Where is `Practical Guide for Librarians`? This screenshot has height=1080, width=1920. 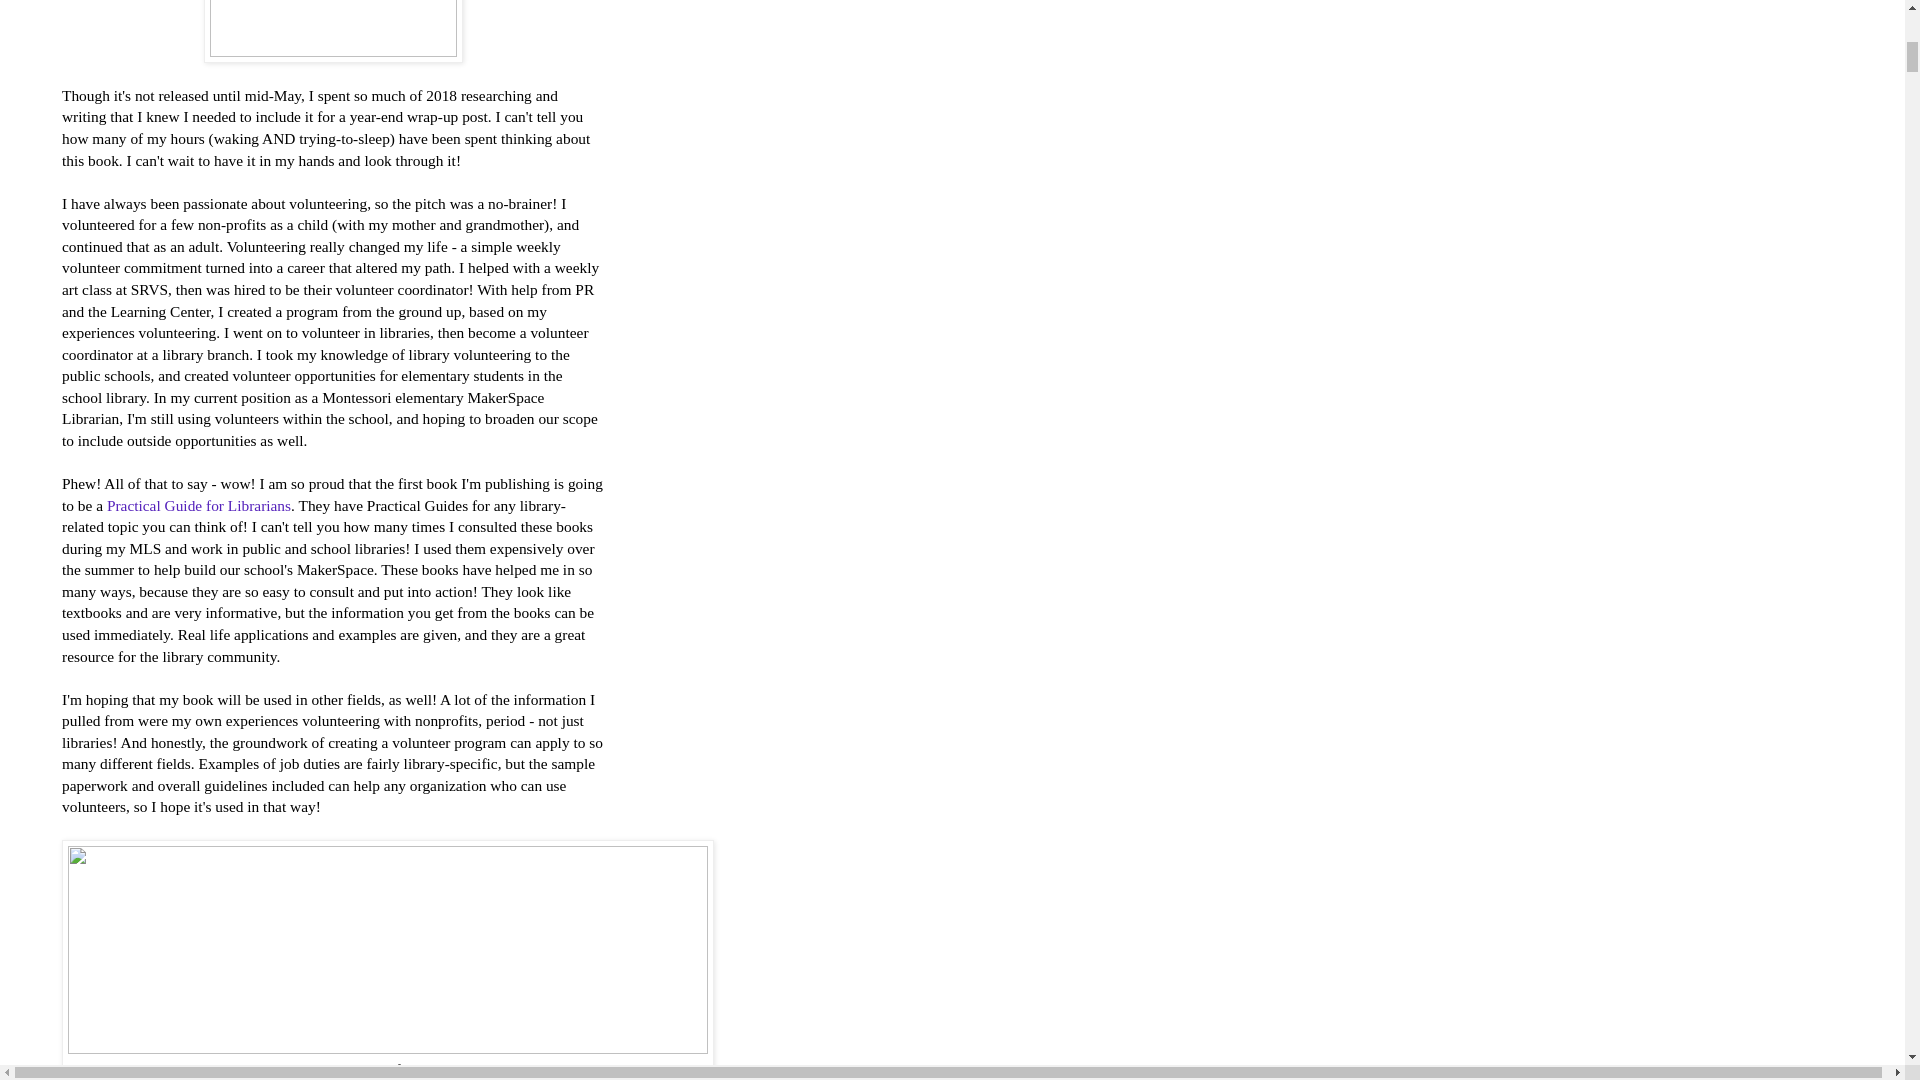 Practical Guide for Librarians is located at coordinates (199, 505).